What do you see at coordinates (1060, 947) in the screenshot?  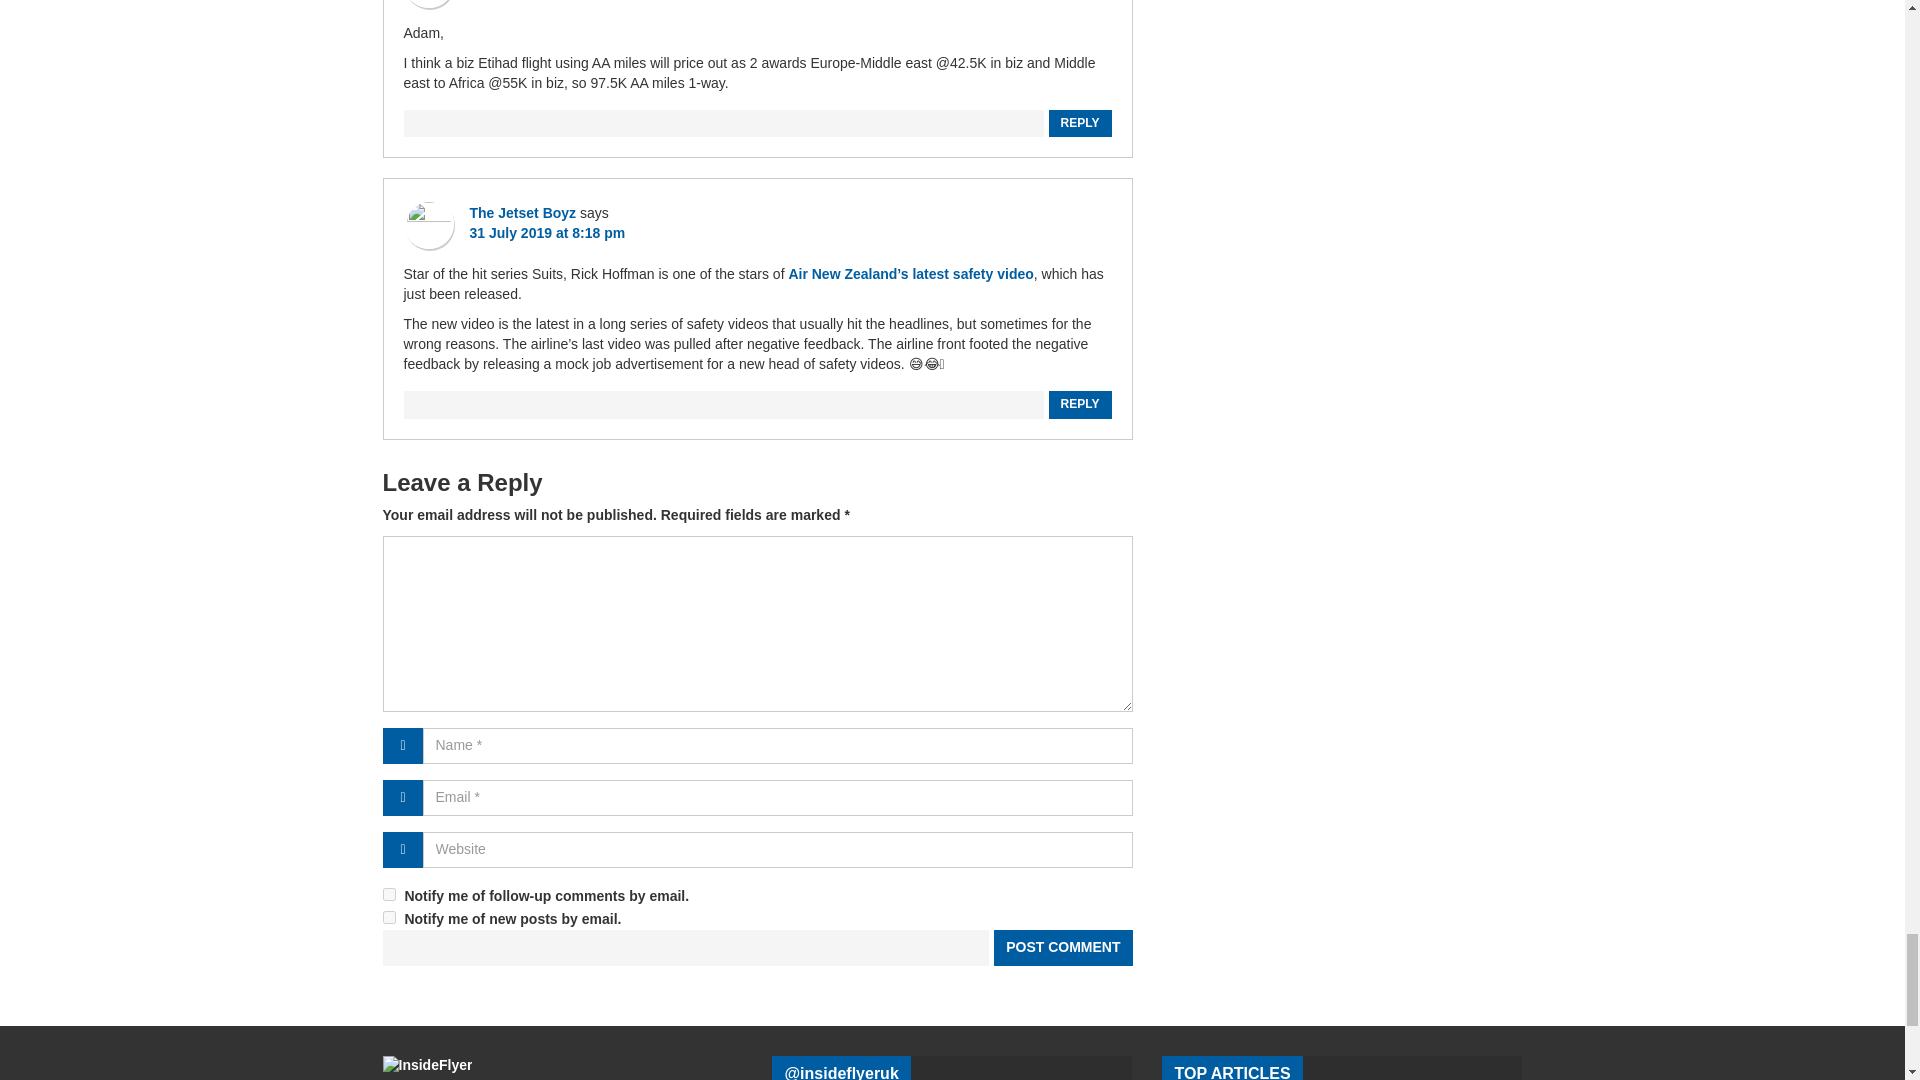 I see `Post Comment` at bounding box center [1060, 947].